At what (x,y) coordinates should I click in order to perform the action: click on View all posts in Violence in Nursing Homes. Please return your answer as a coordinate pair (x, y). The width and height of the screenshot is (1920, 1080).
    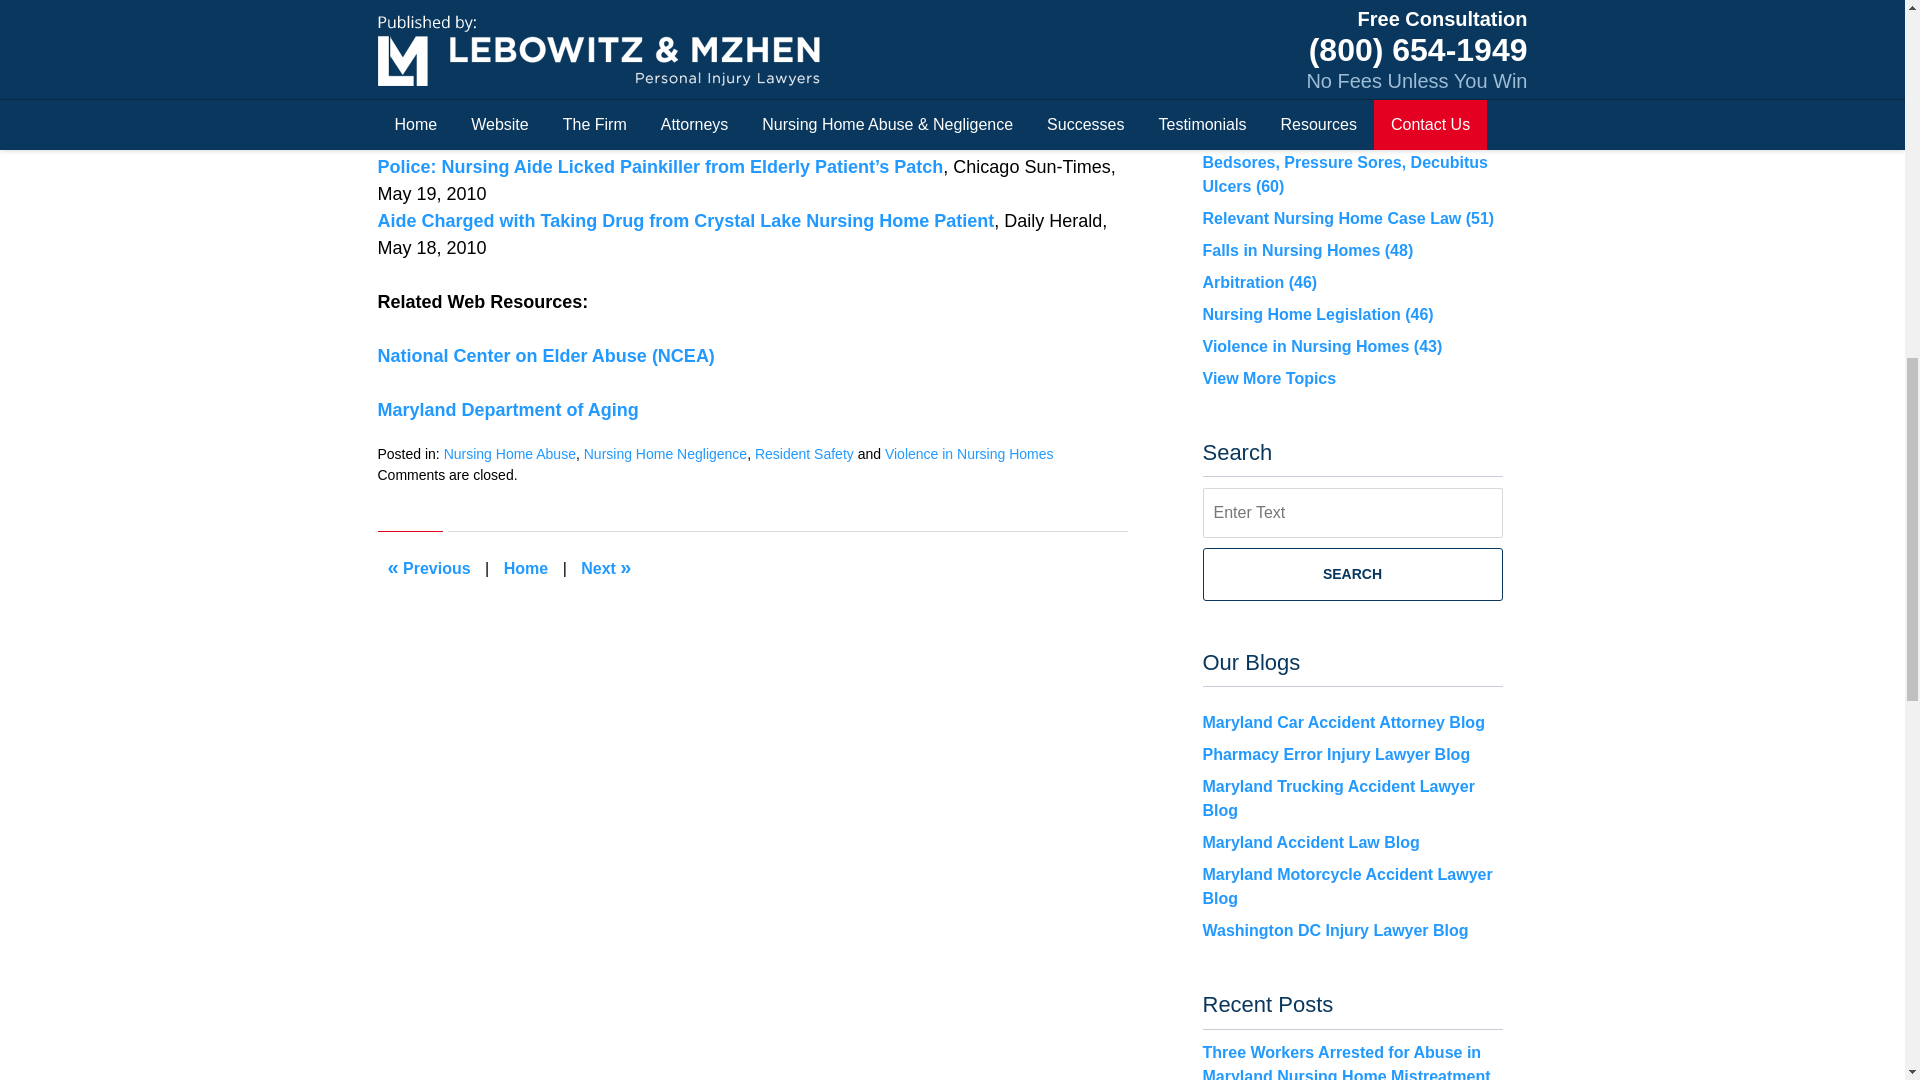
    Looking at the image, I should click on (970, 454).